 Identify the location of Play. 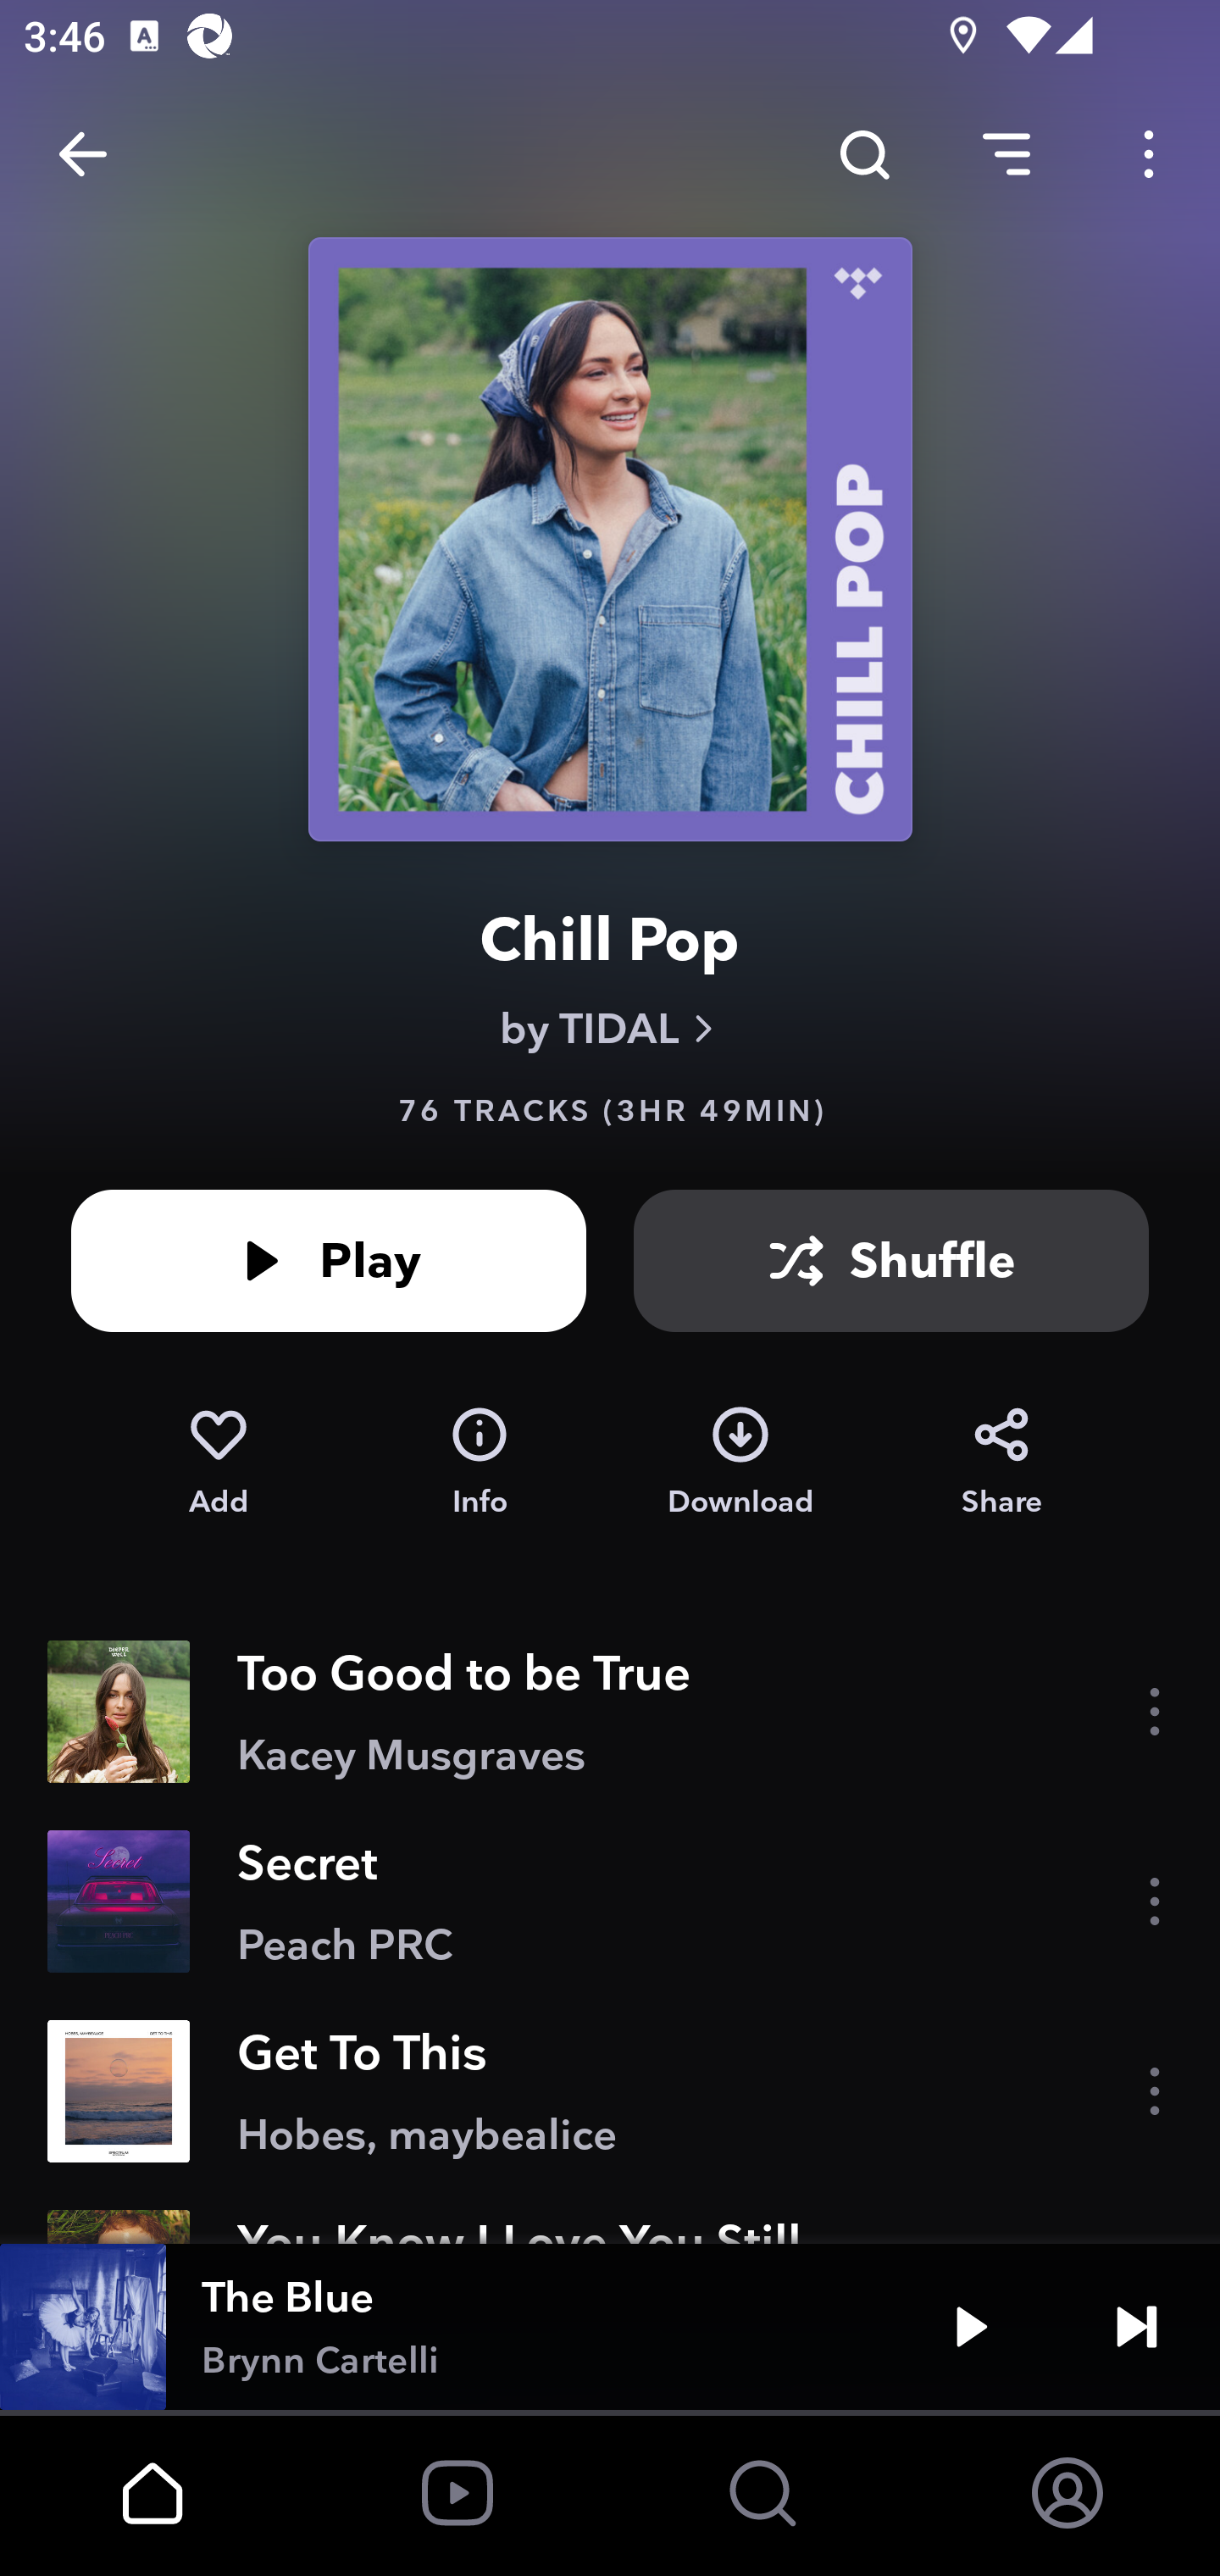
(329, 1261).